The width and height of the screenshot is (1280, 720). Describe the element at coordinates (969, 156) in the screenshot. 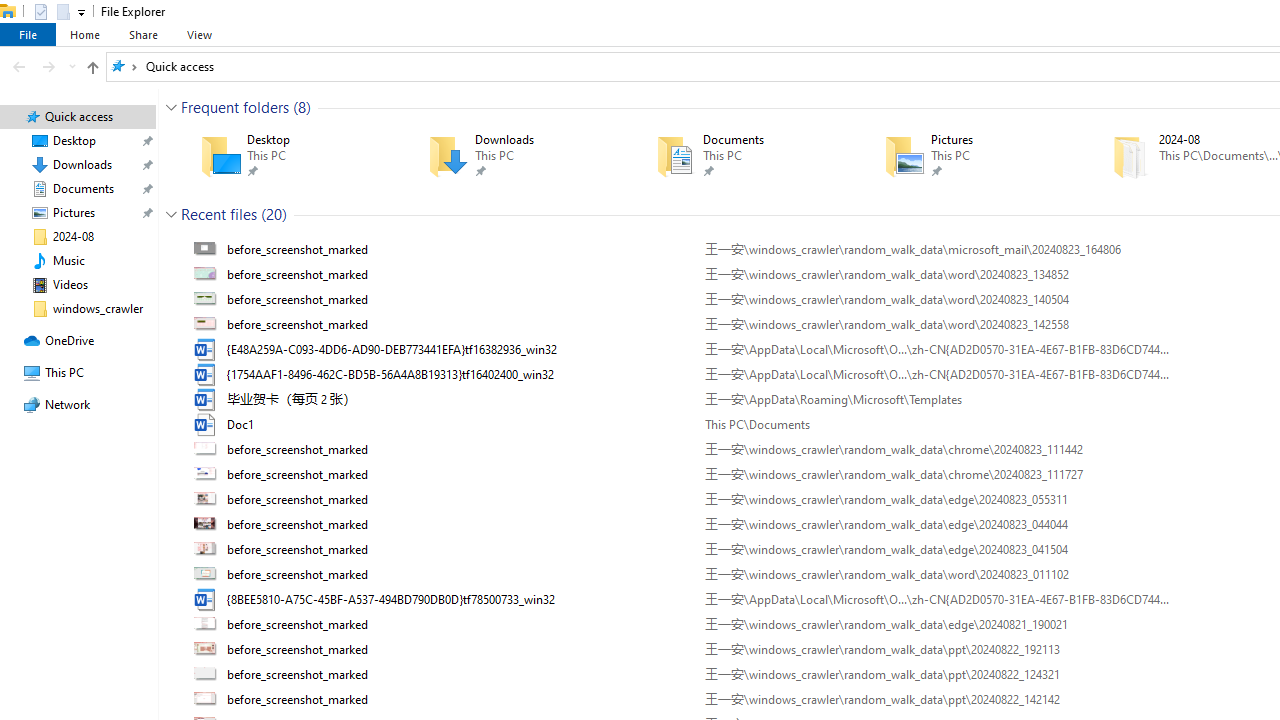

I see `Pictures` at that location.